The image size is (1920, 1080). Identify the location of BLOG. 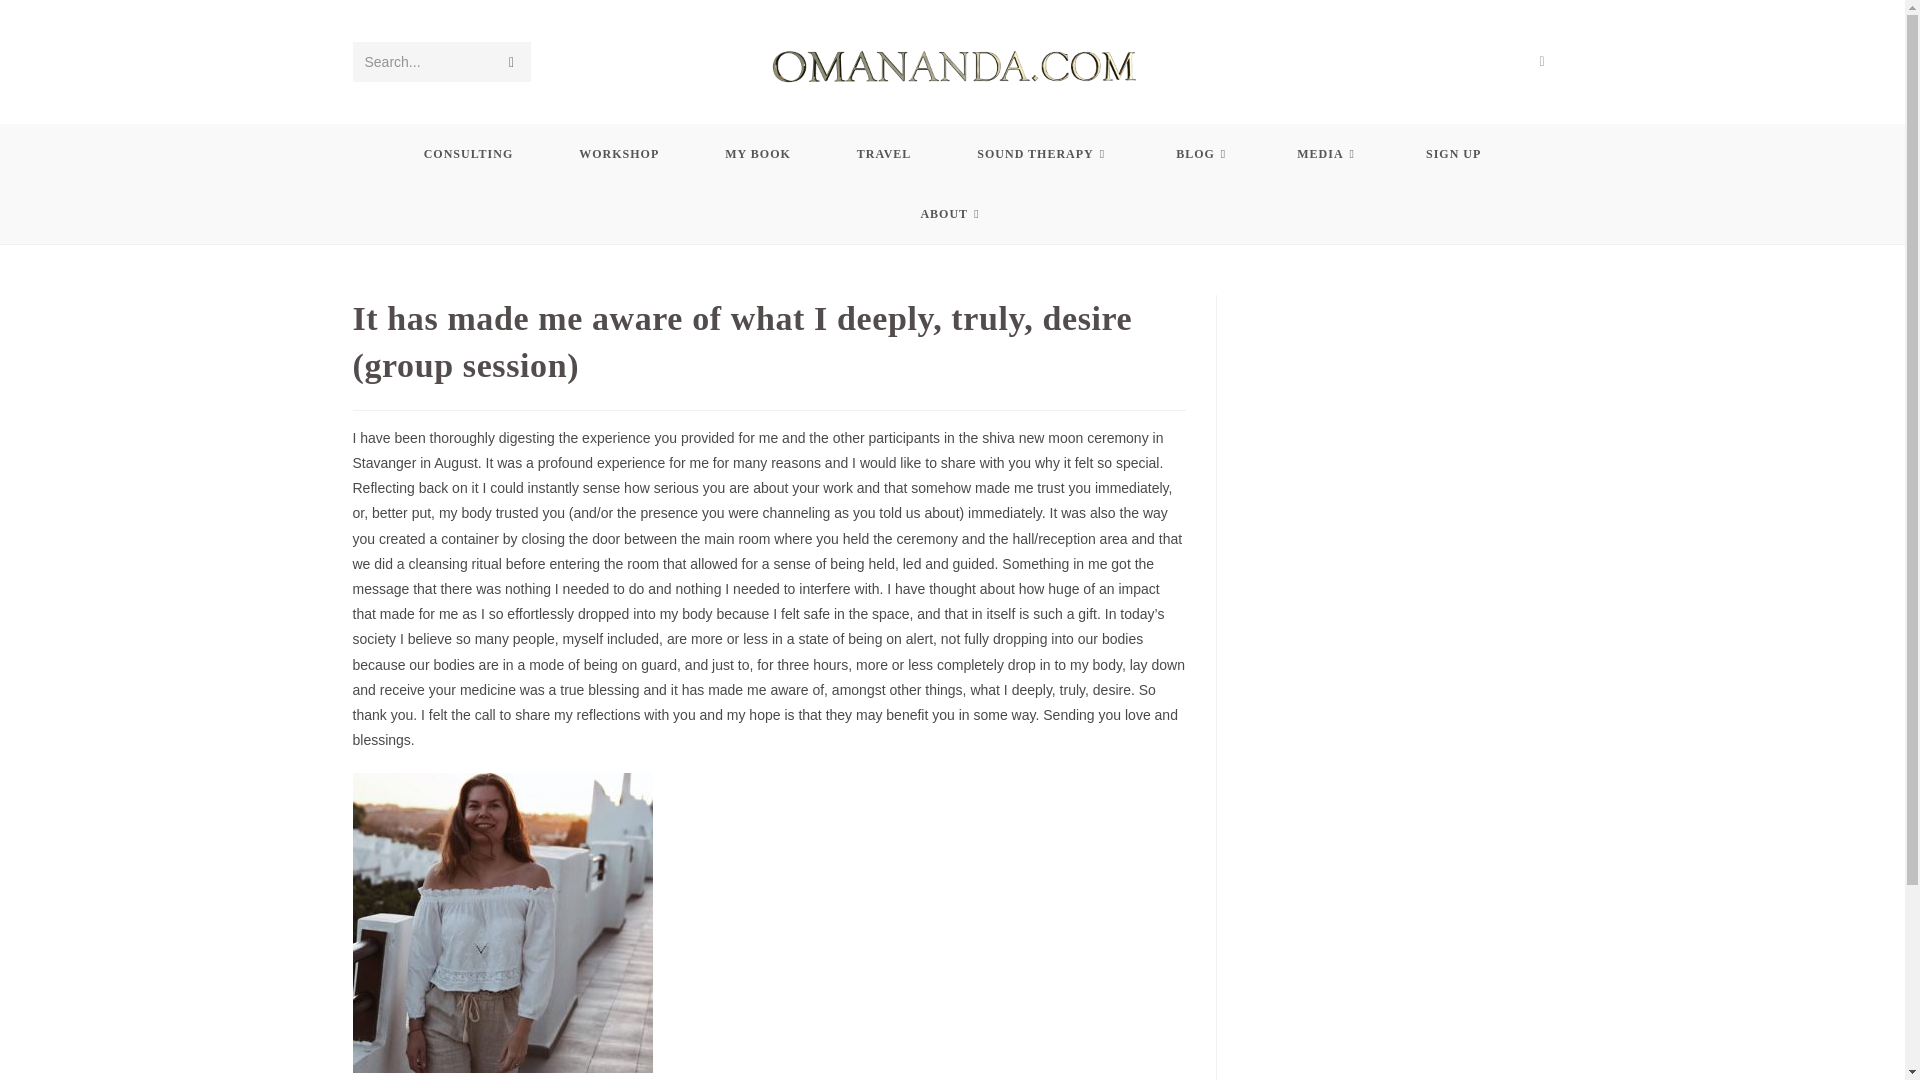
(1202, 154).